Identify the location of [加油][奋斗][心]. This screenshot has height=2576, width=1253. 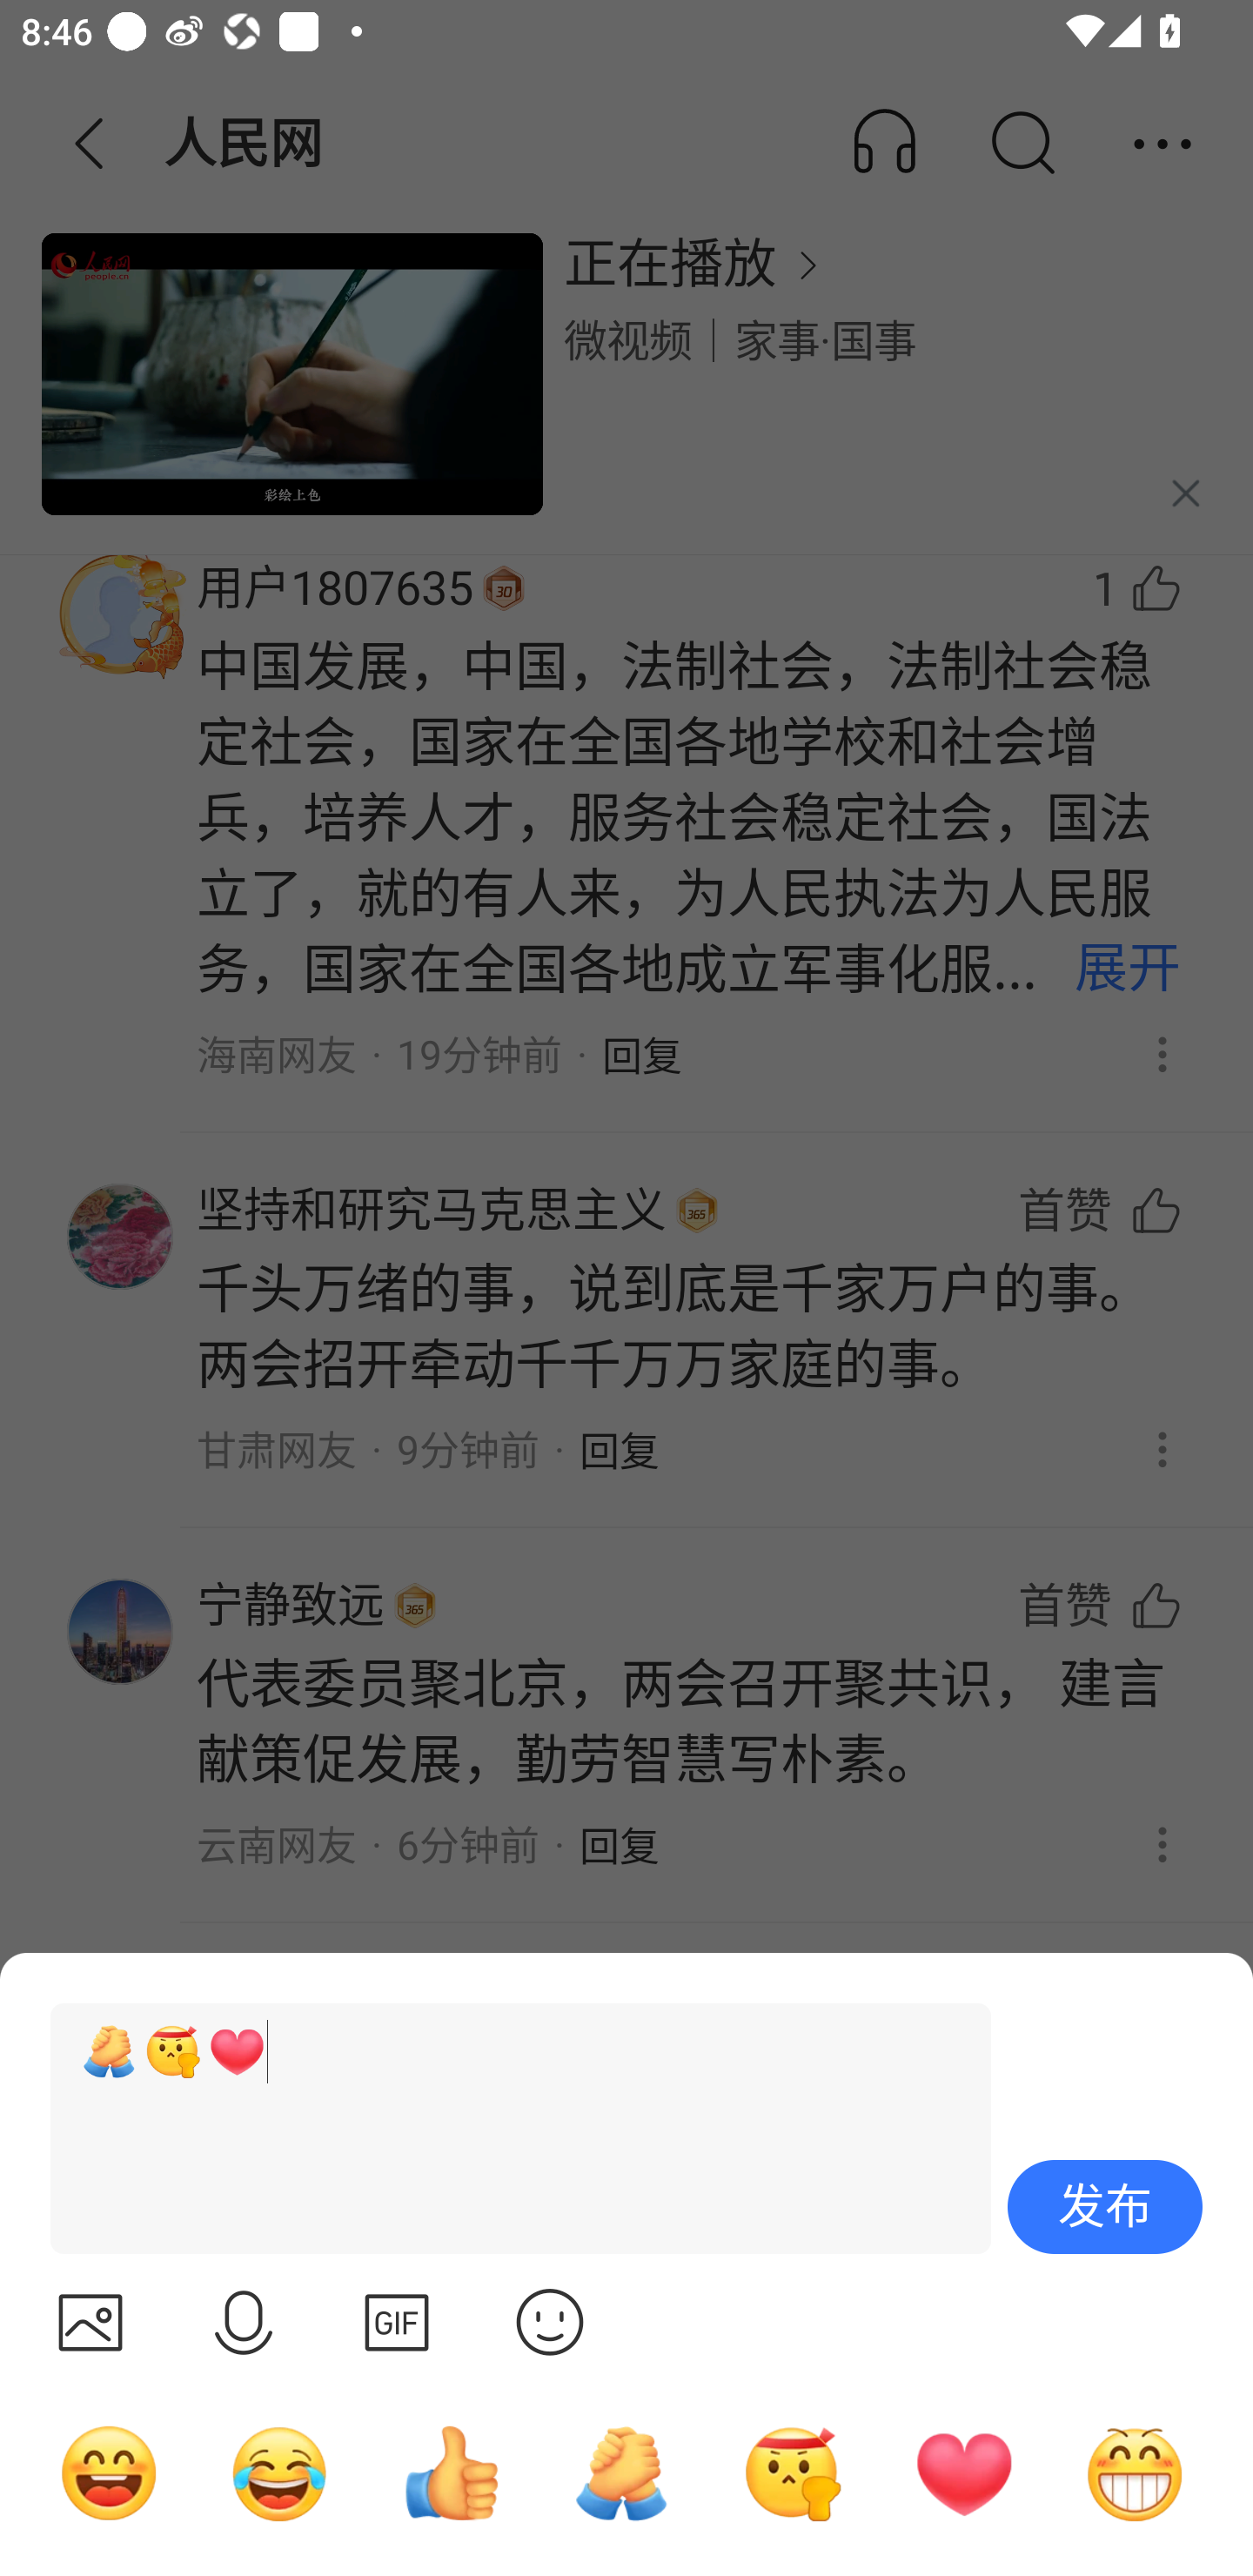
(507, 2129).